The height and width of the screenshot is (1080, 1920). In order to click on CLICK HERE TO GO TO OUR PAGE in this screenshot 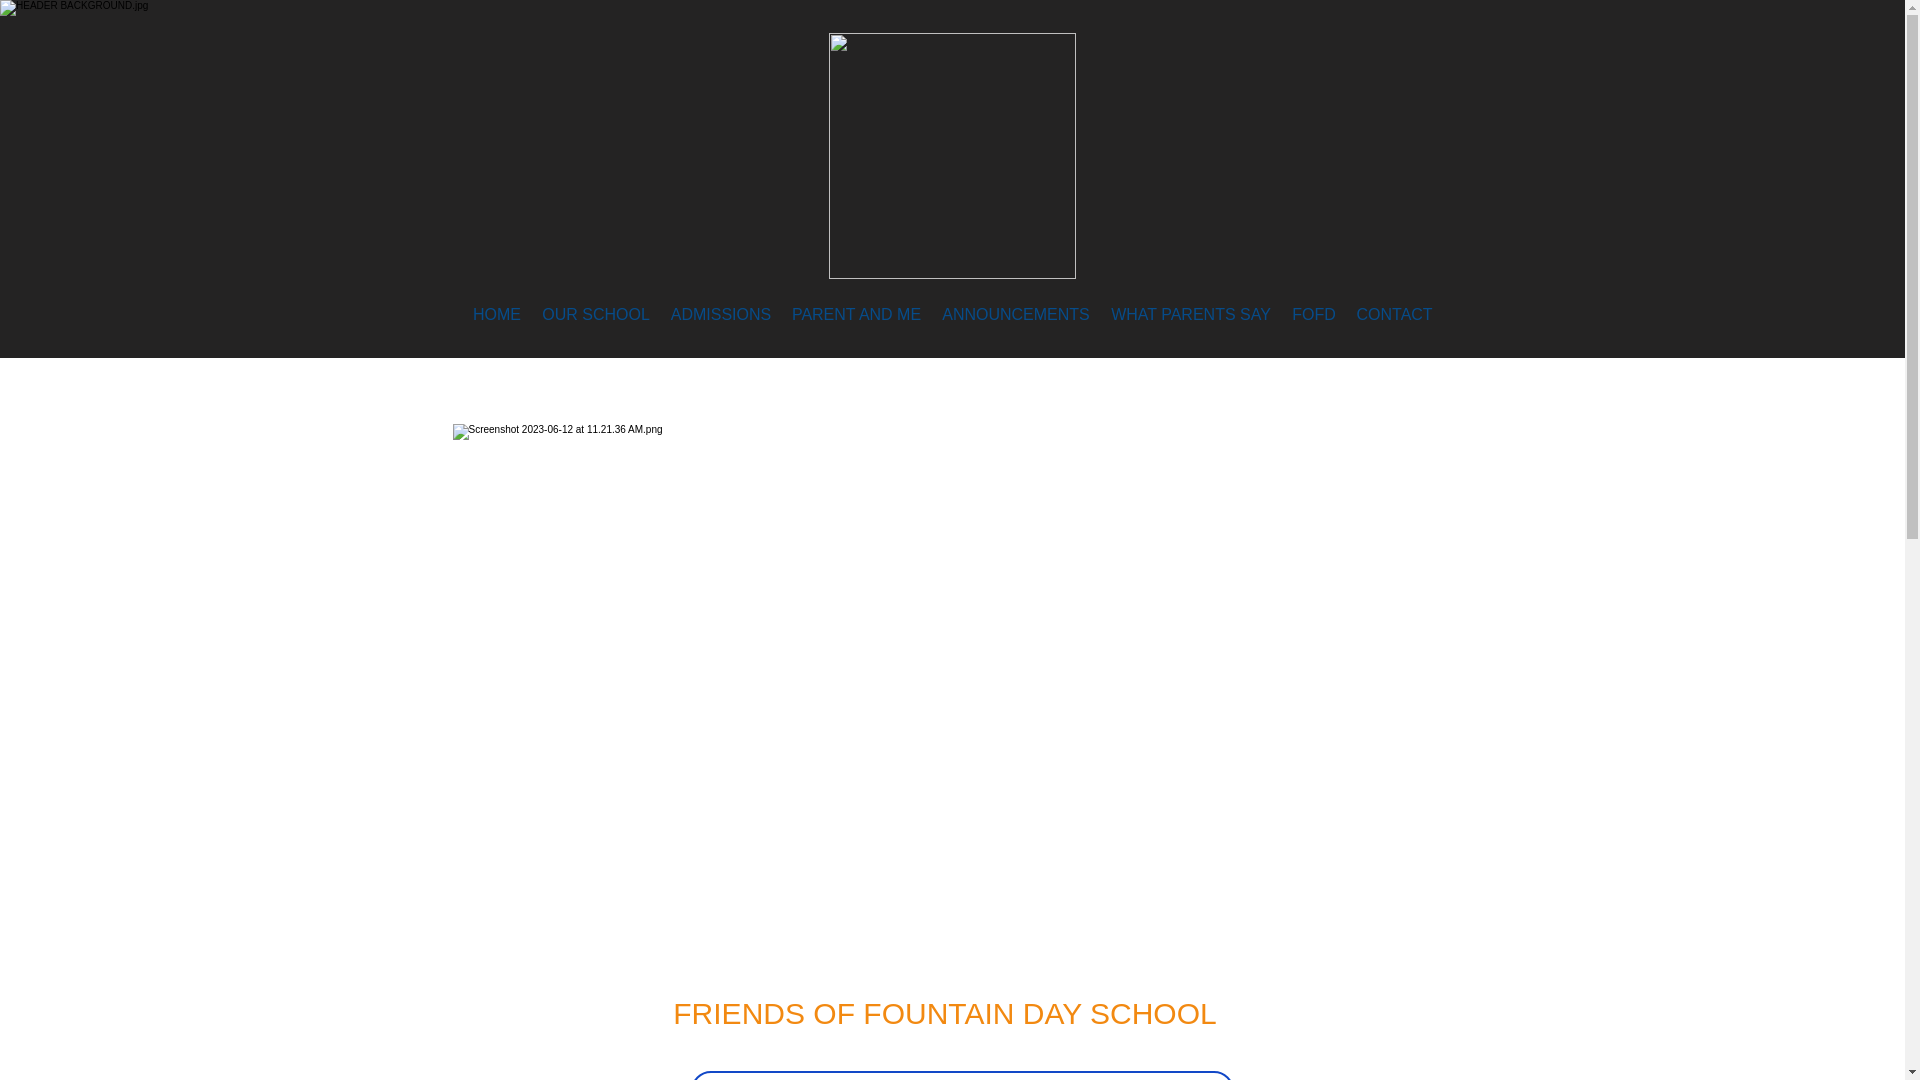, I will do `click(960, 1076)`.